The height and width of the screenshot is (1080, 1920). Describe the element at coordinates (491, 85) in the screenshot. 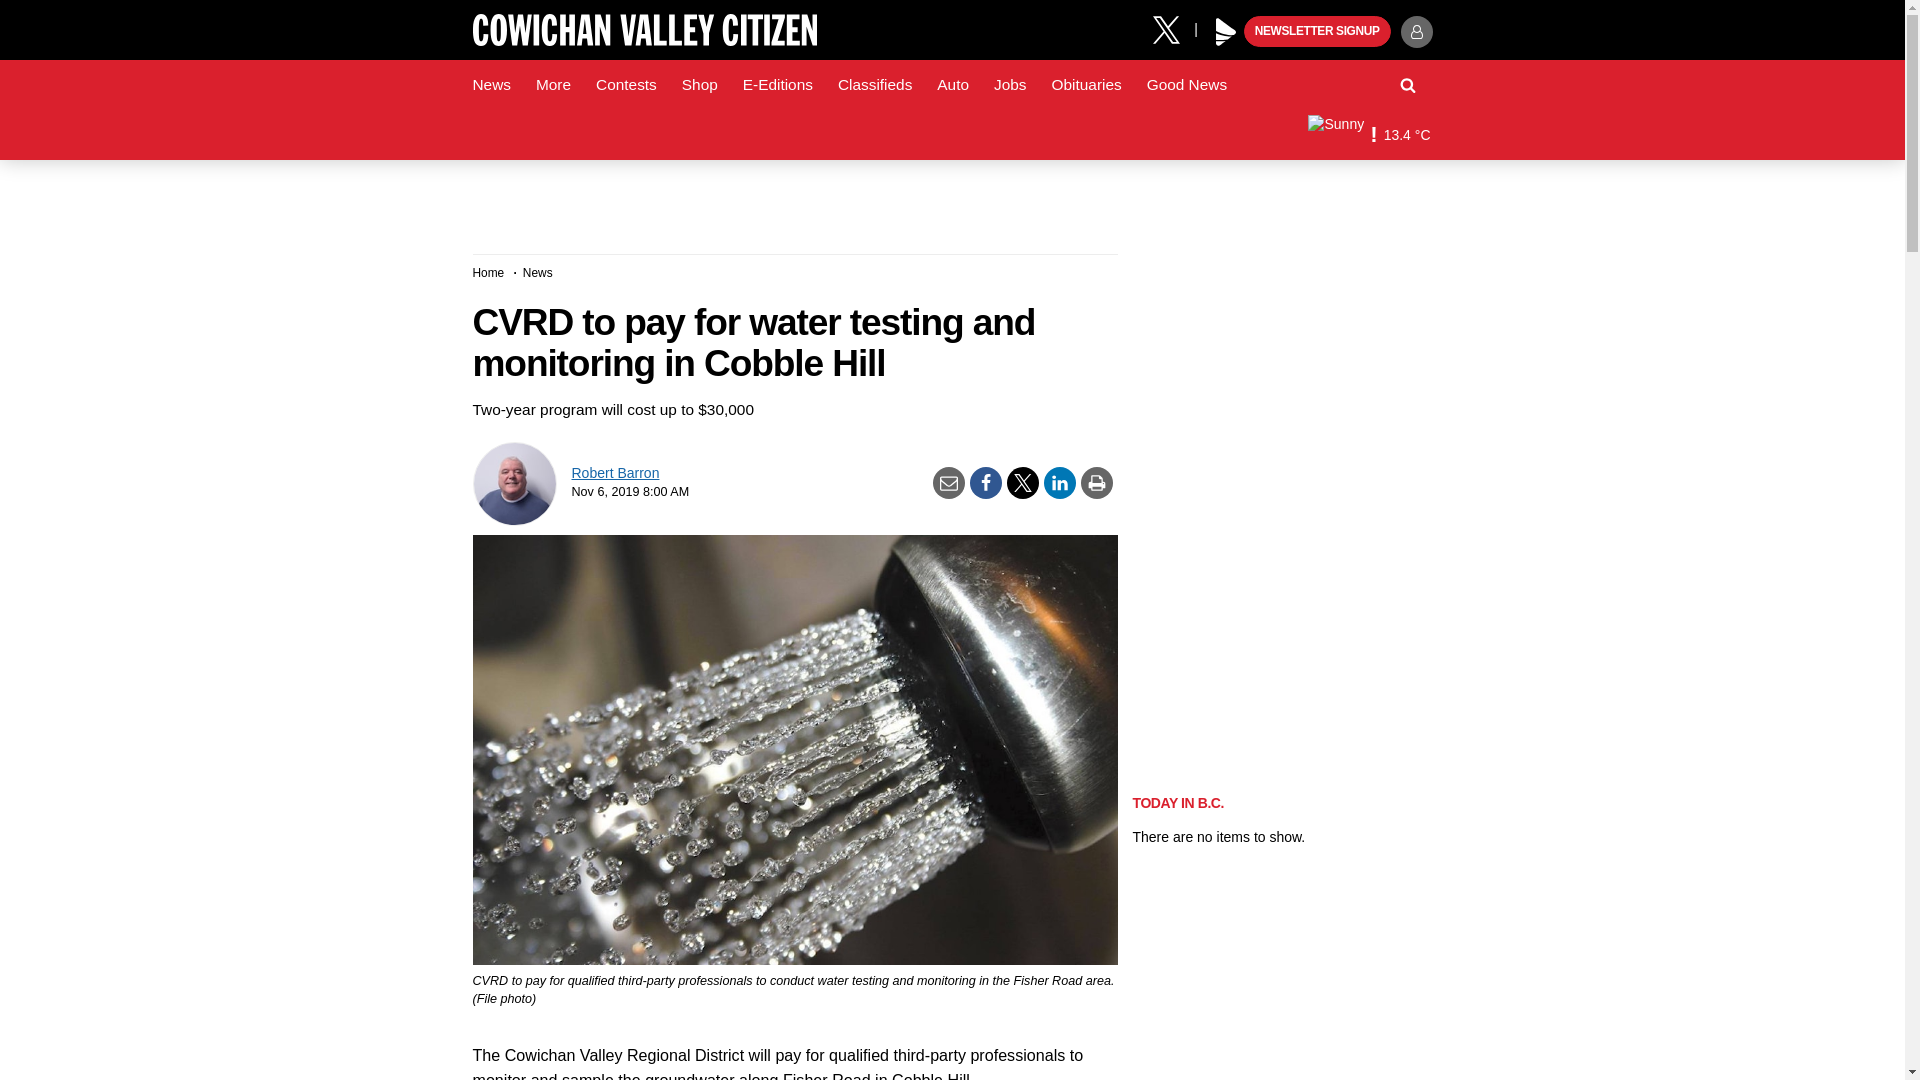

I see `News` at that location.